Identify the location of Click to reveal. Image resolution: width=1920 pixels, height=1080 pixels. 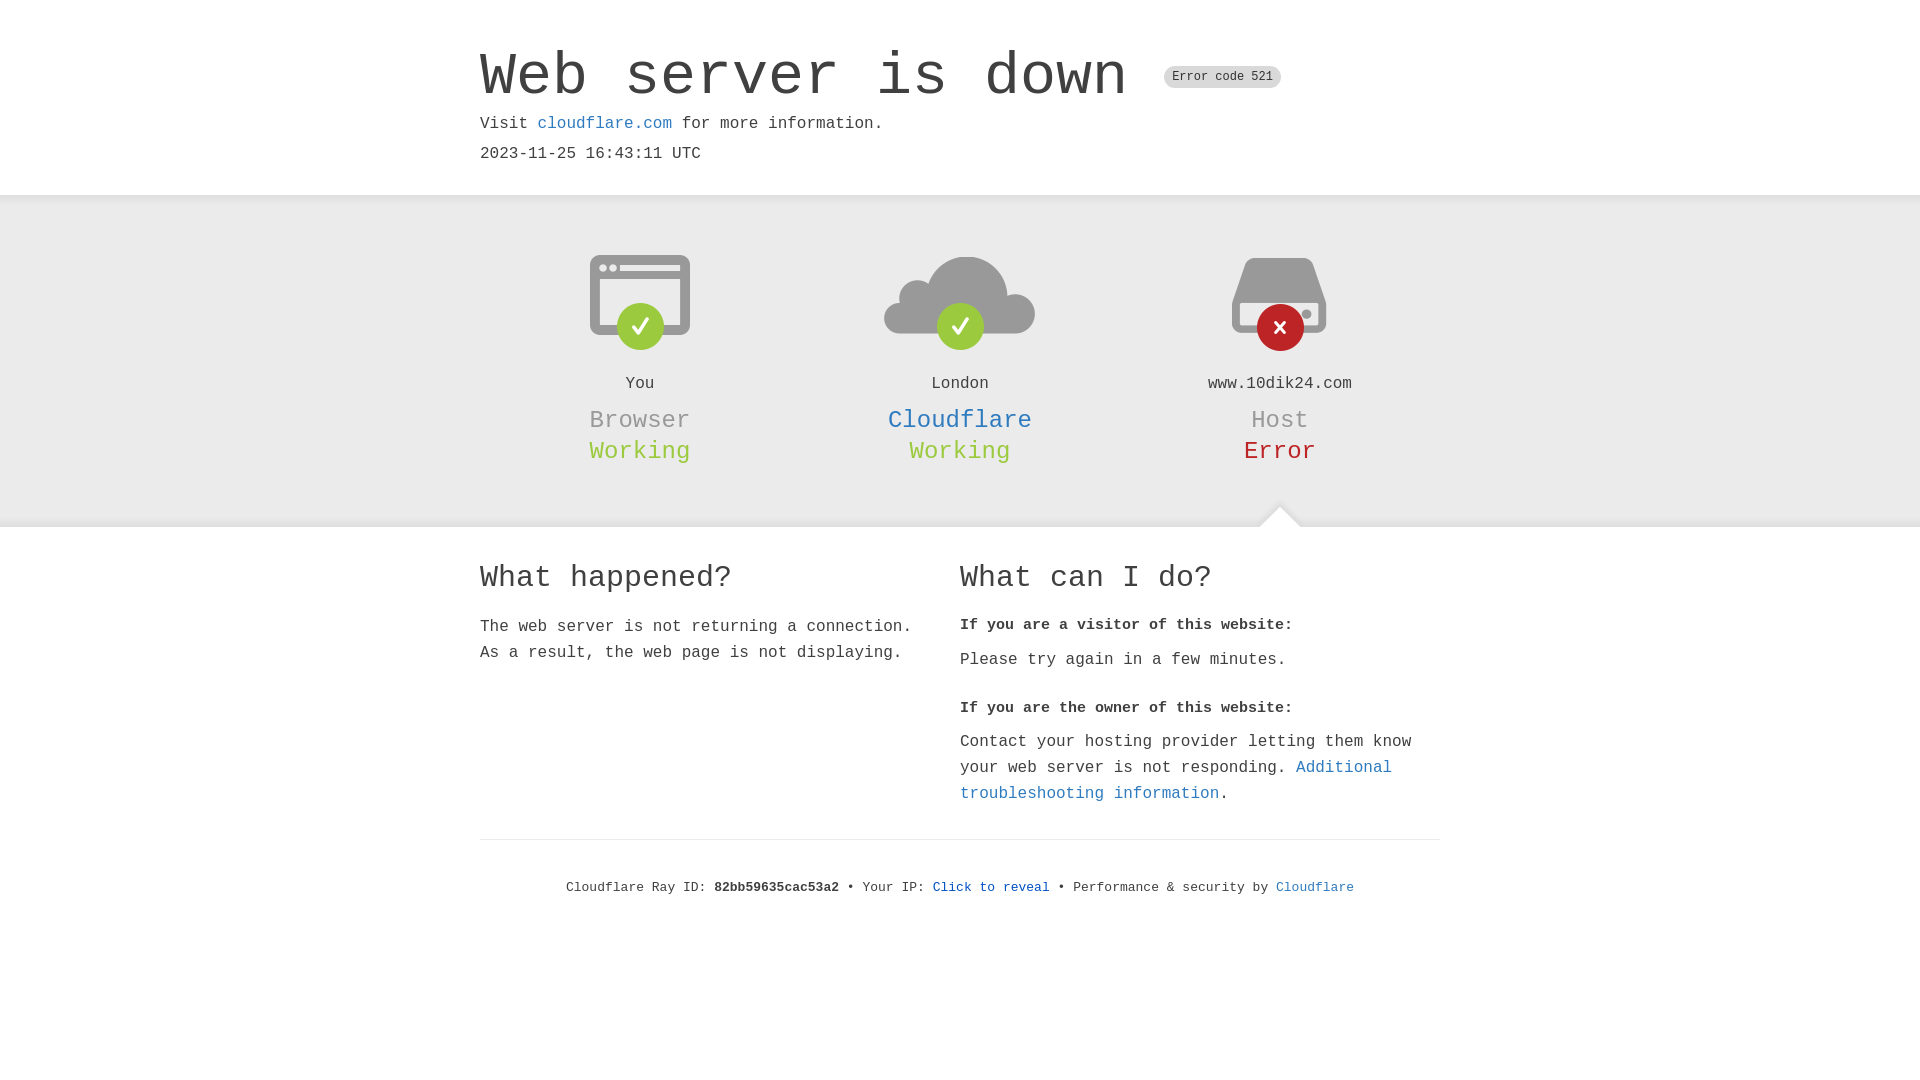
(992, 888).